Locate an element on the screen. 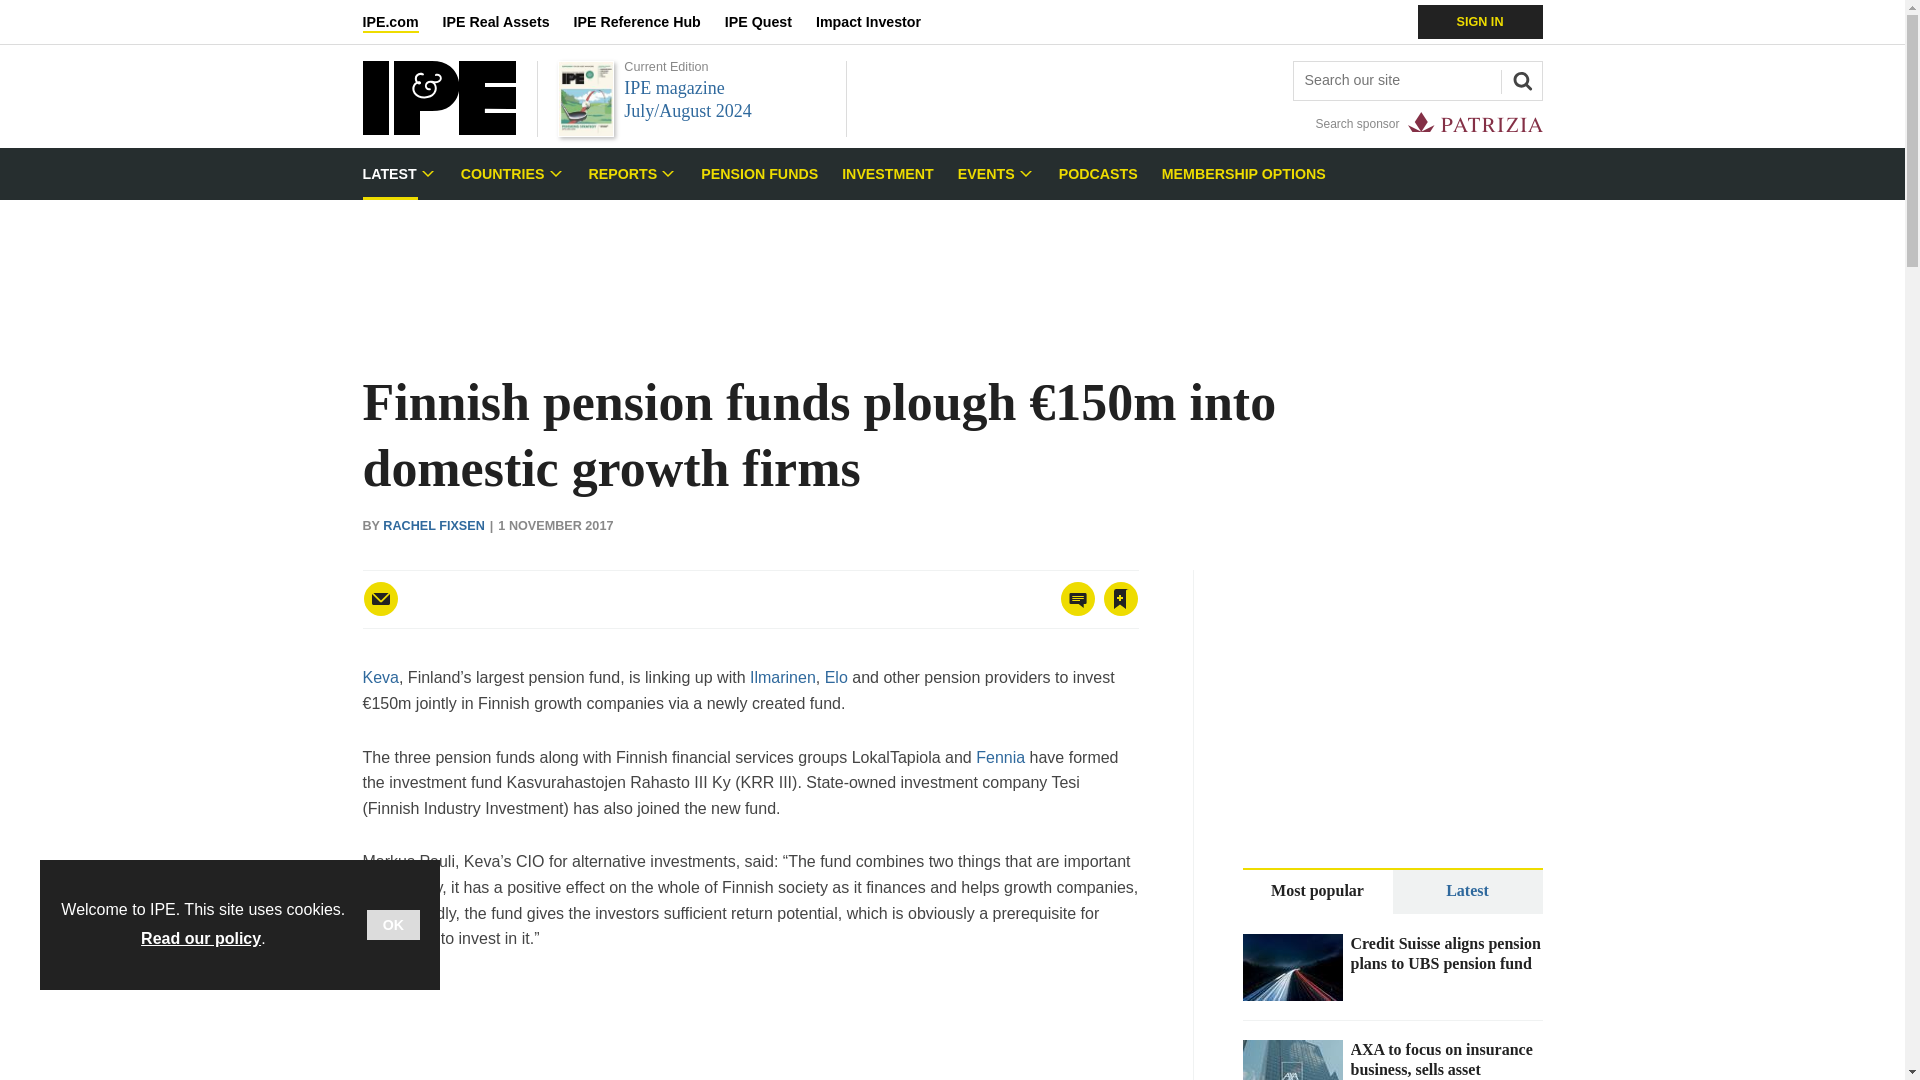 Image resolution: width=1920 pixels, height=1080 pixels. IPE Quest is located at coordinates (770, 22).